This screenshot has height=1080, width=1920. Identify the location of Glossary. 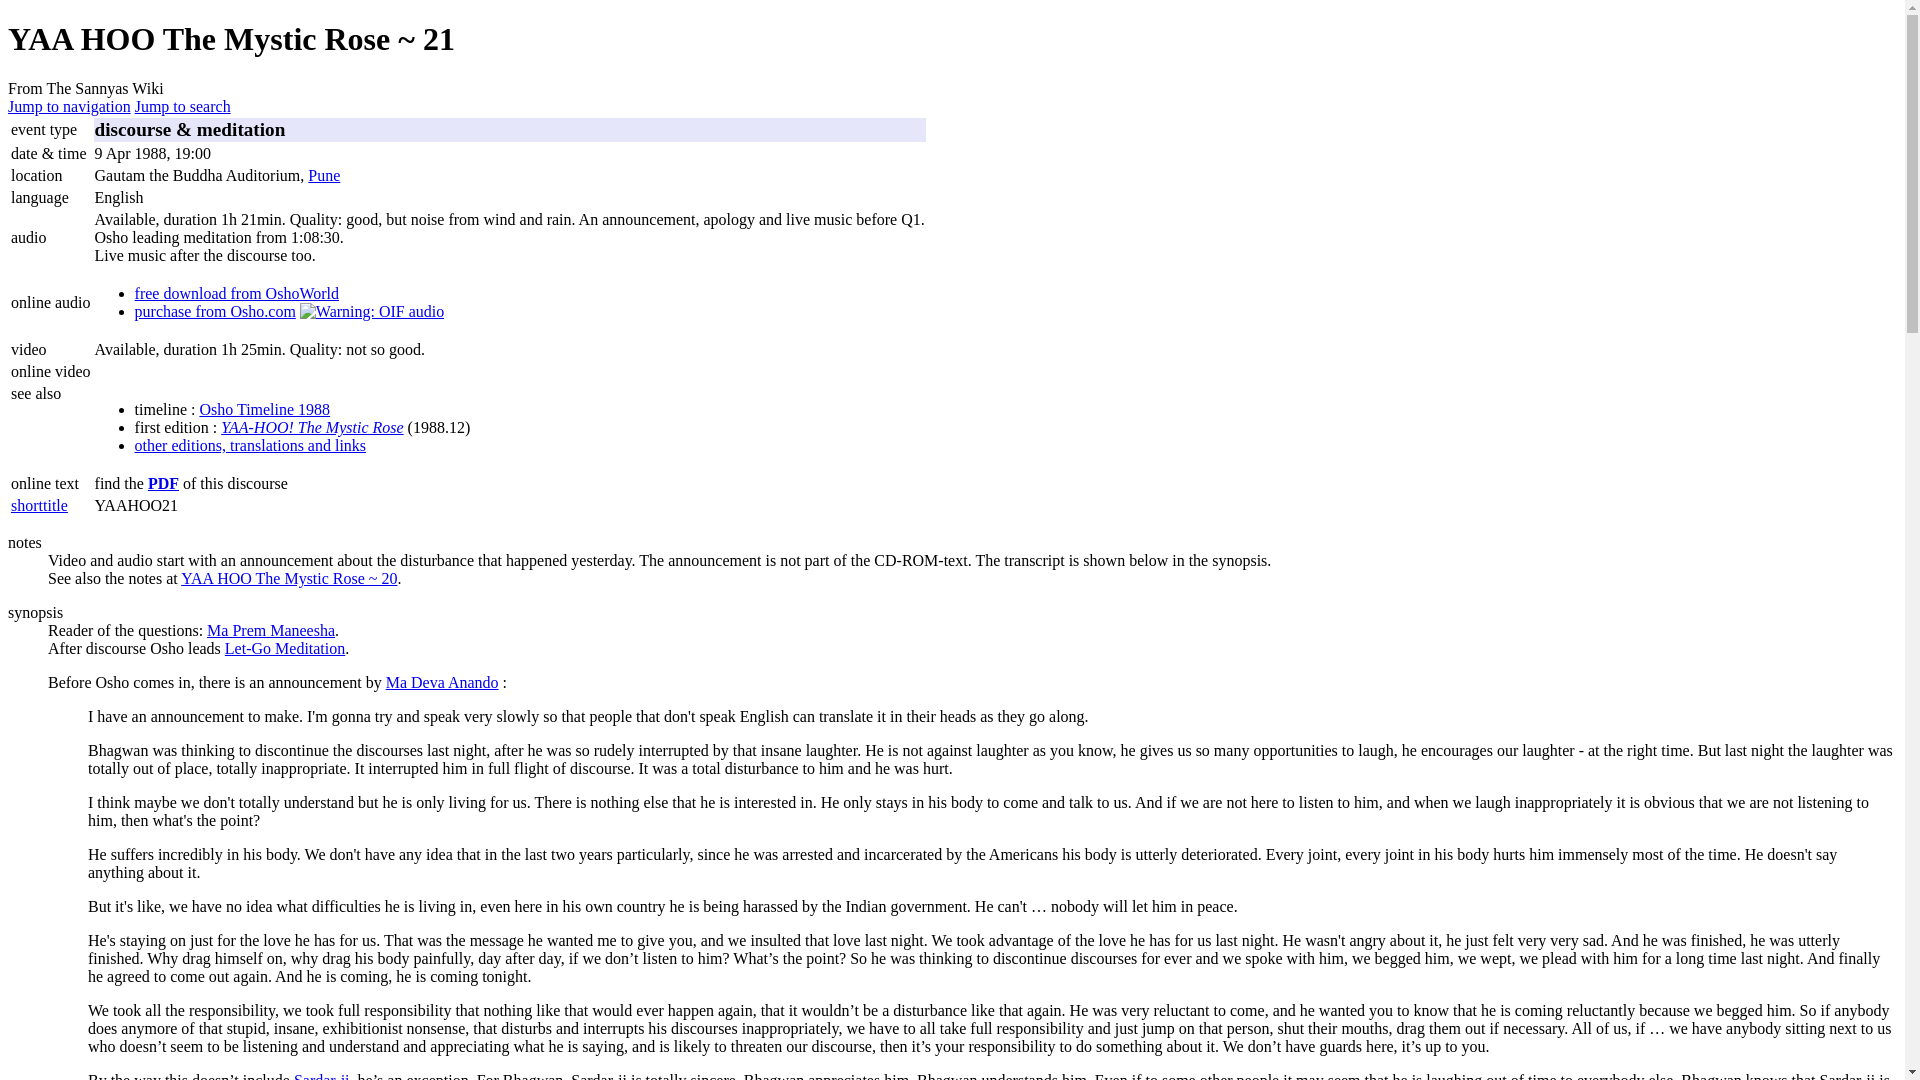
(39, 505).